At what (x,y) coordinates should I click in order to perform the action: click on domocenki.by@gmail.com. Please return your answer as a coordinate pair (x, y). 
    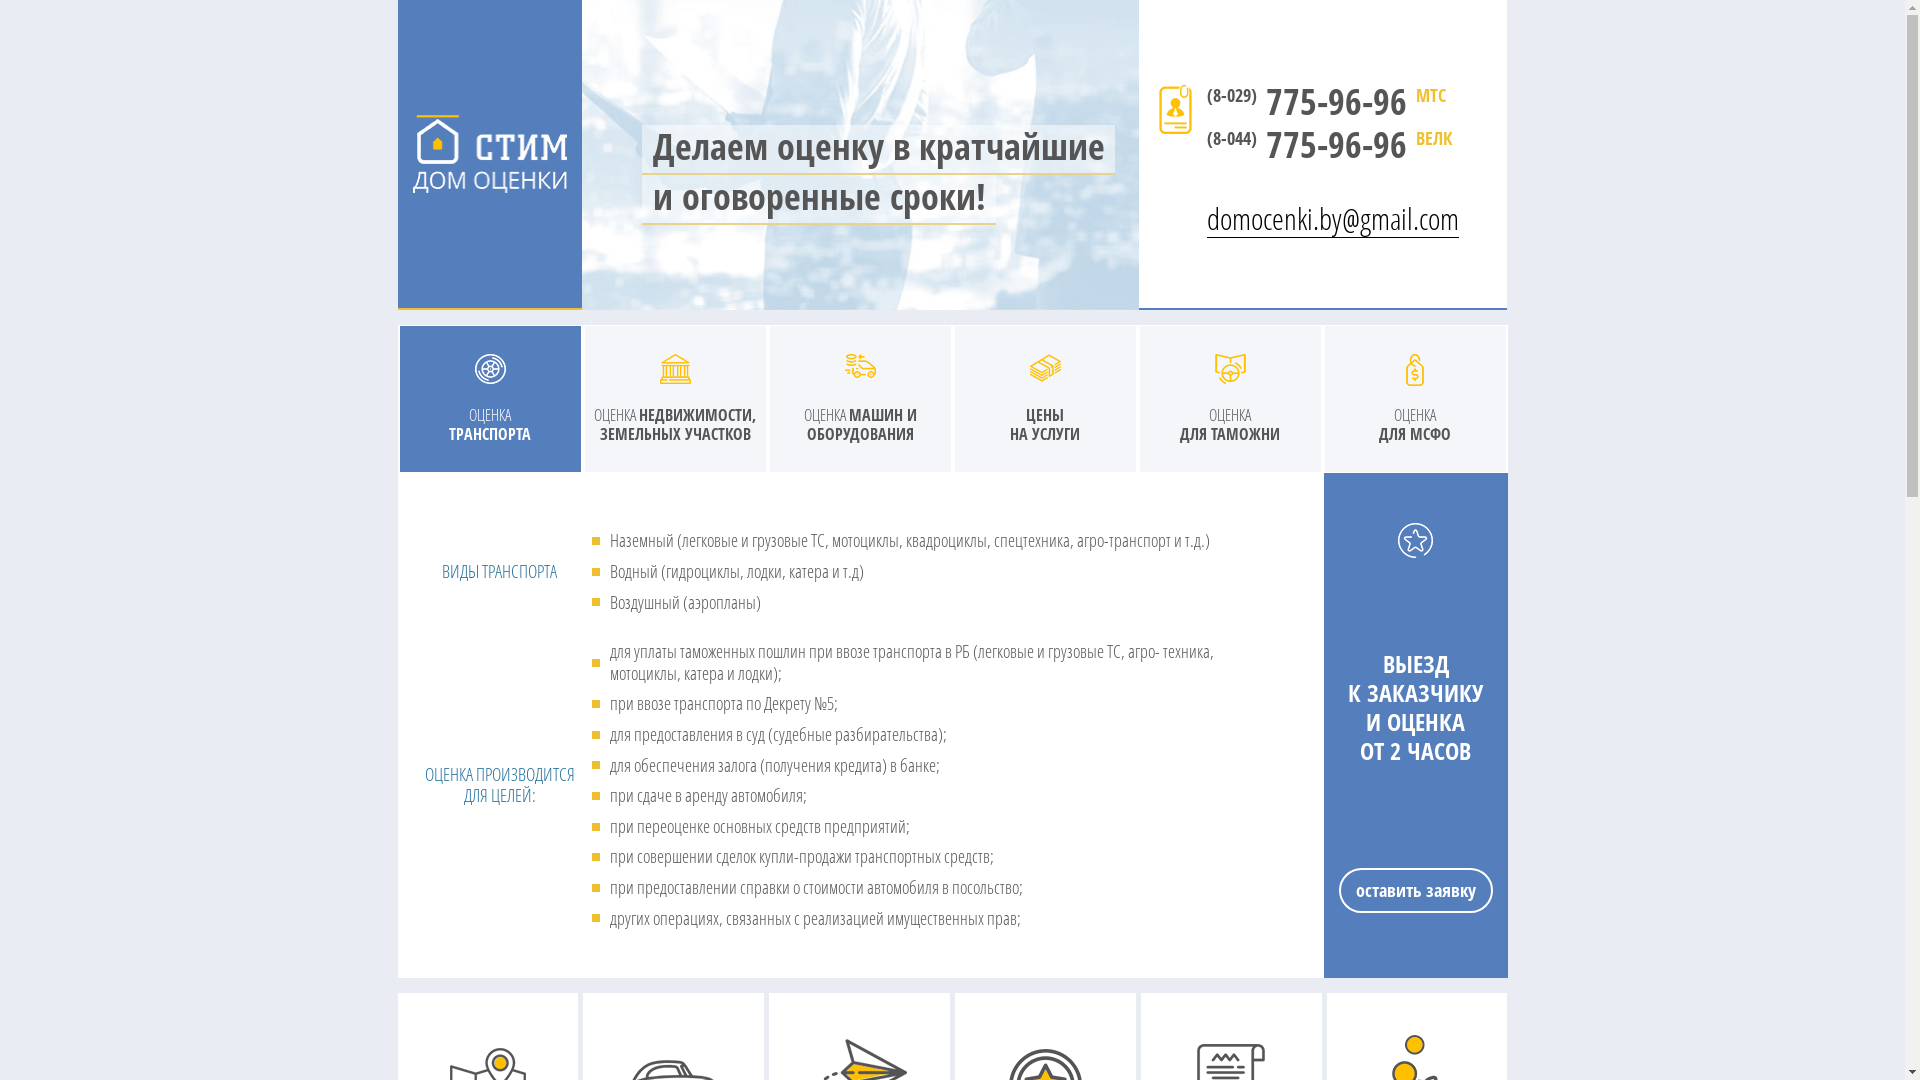
    Looking at the image, I should click on (1333, 204).